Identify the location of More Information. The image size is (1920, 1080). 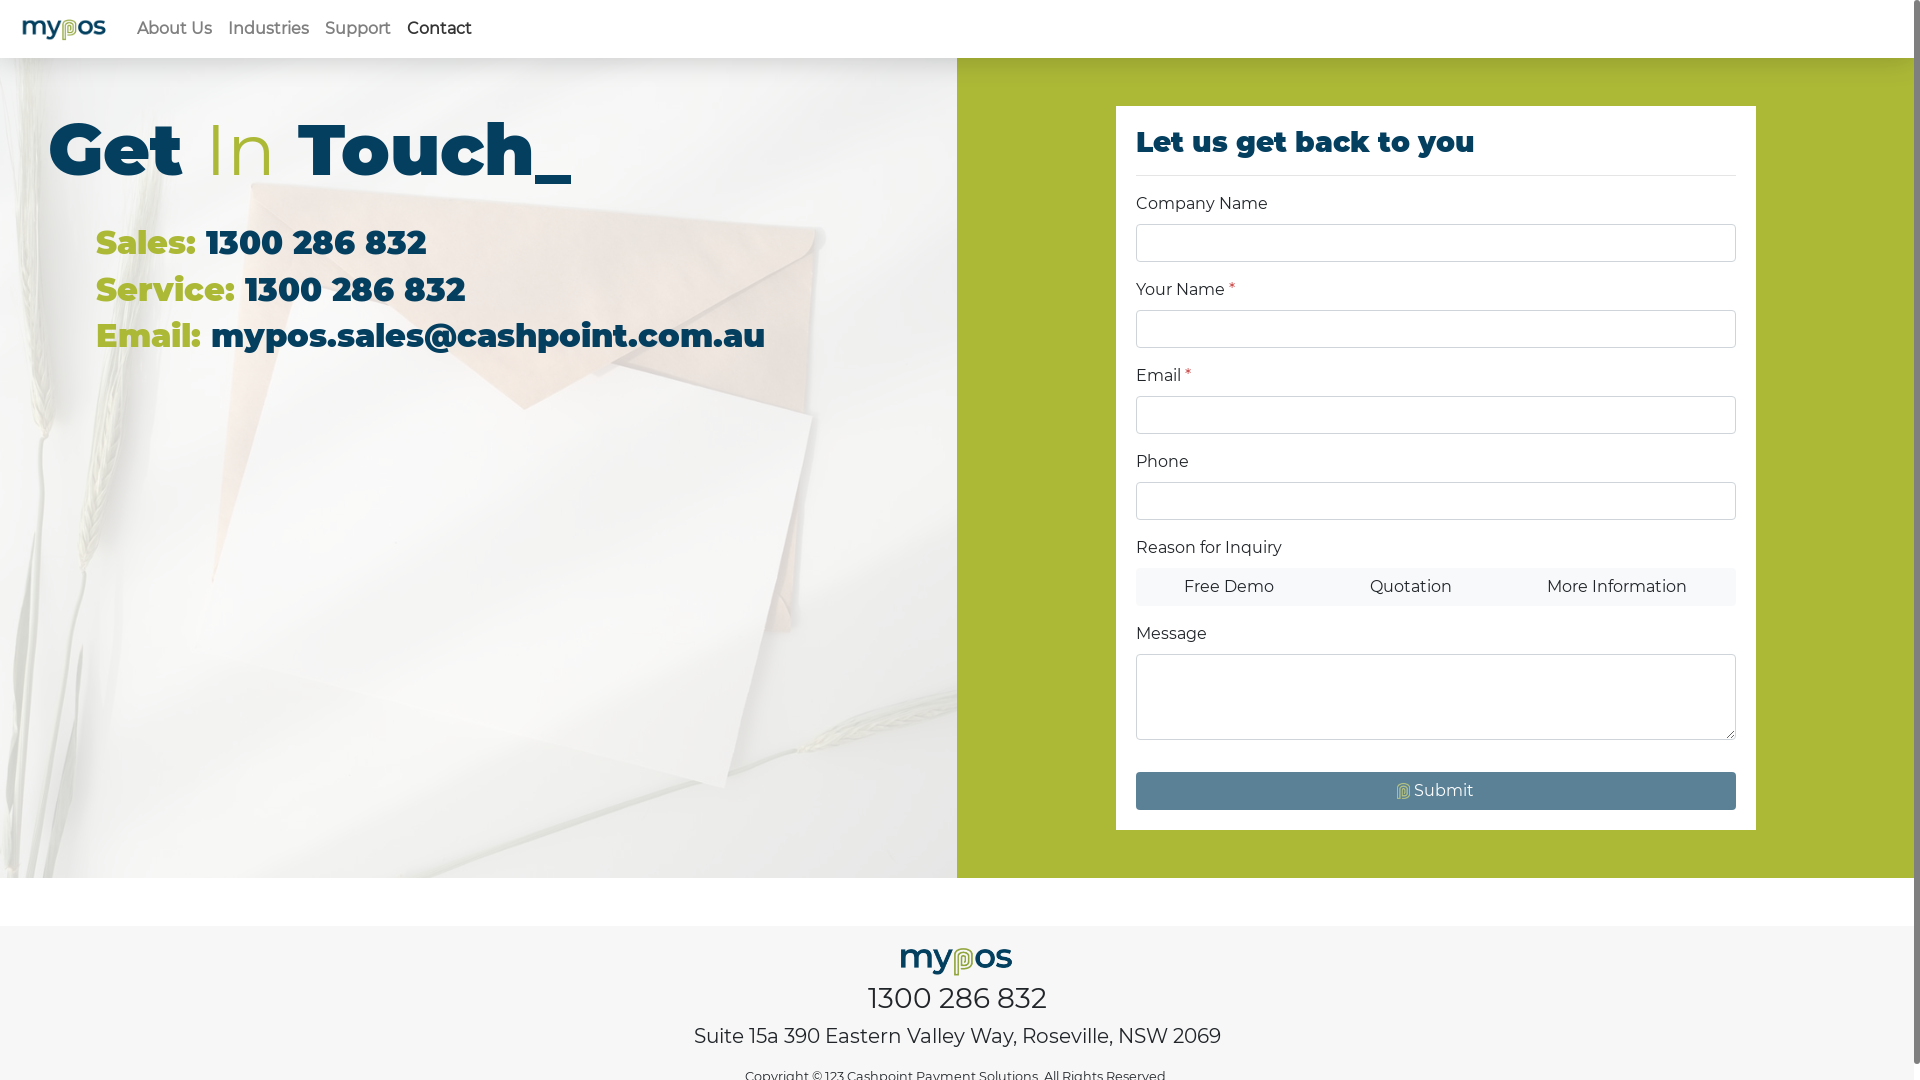
(1618, 587).